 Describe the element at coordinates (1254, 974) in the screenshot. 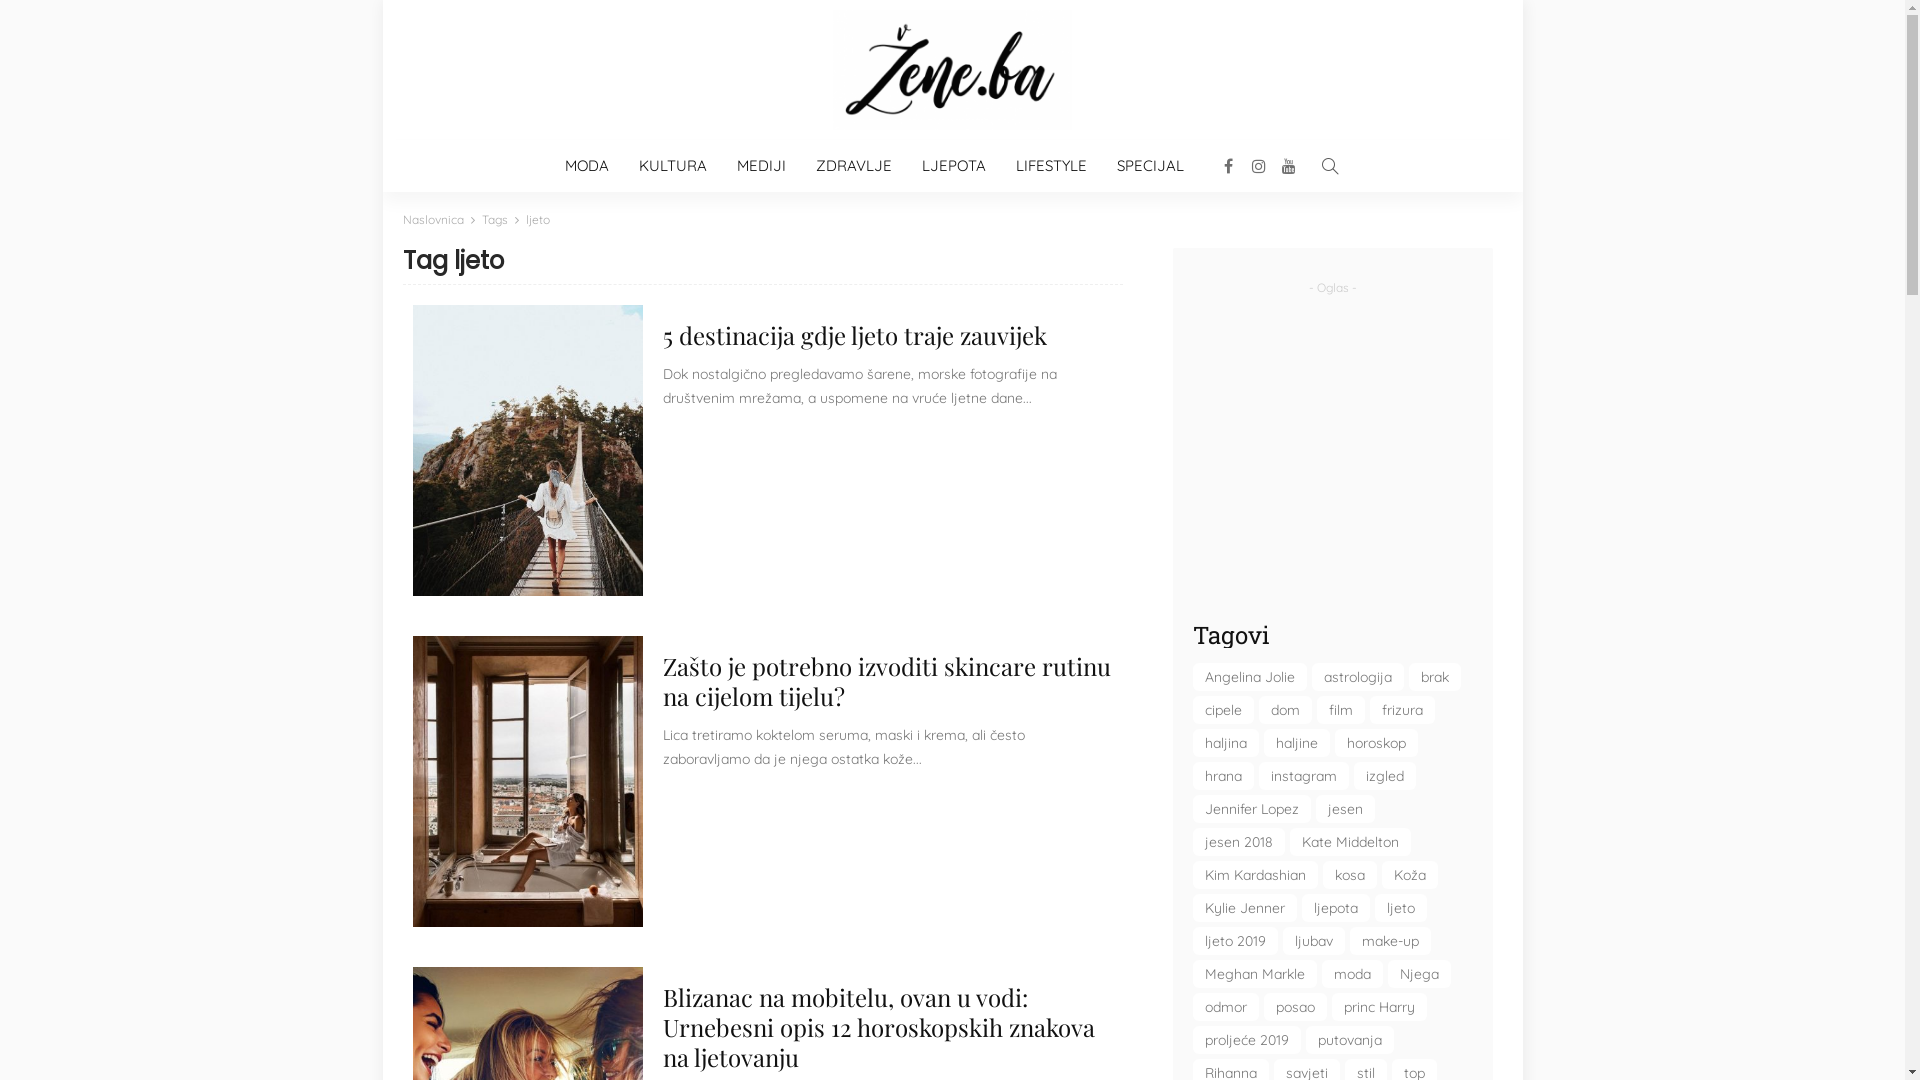

I see `Meghan Markle` at that location.